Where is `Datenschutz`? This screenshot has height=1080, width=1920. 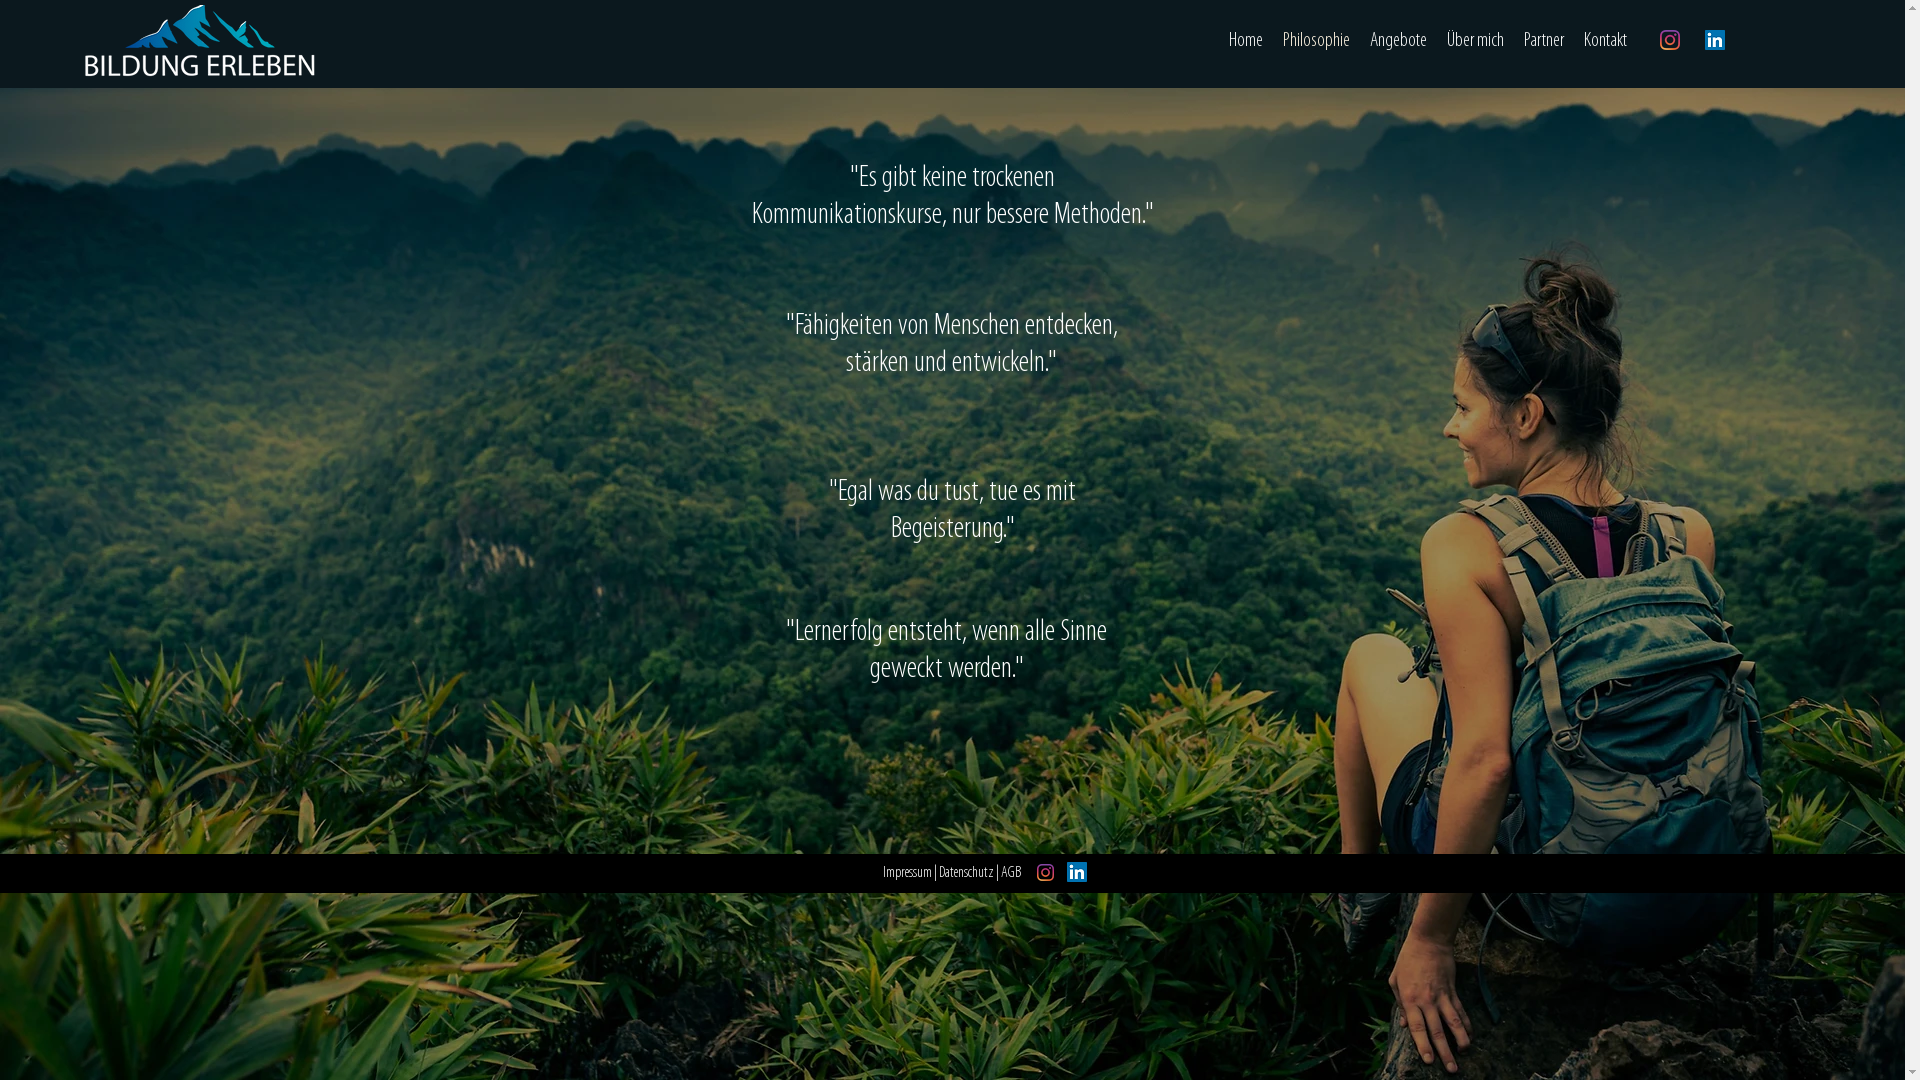
Datenschutz is located at coordinates (966, 873).